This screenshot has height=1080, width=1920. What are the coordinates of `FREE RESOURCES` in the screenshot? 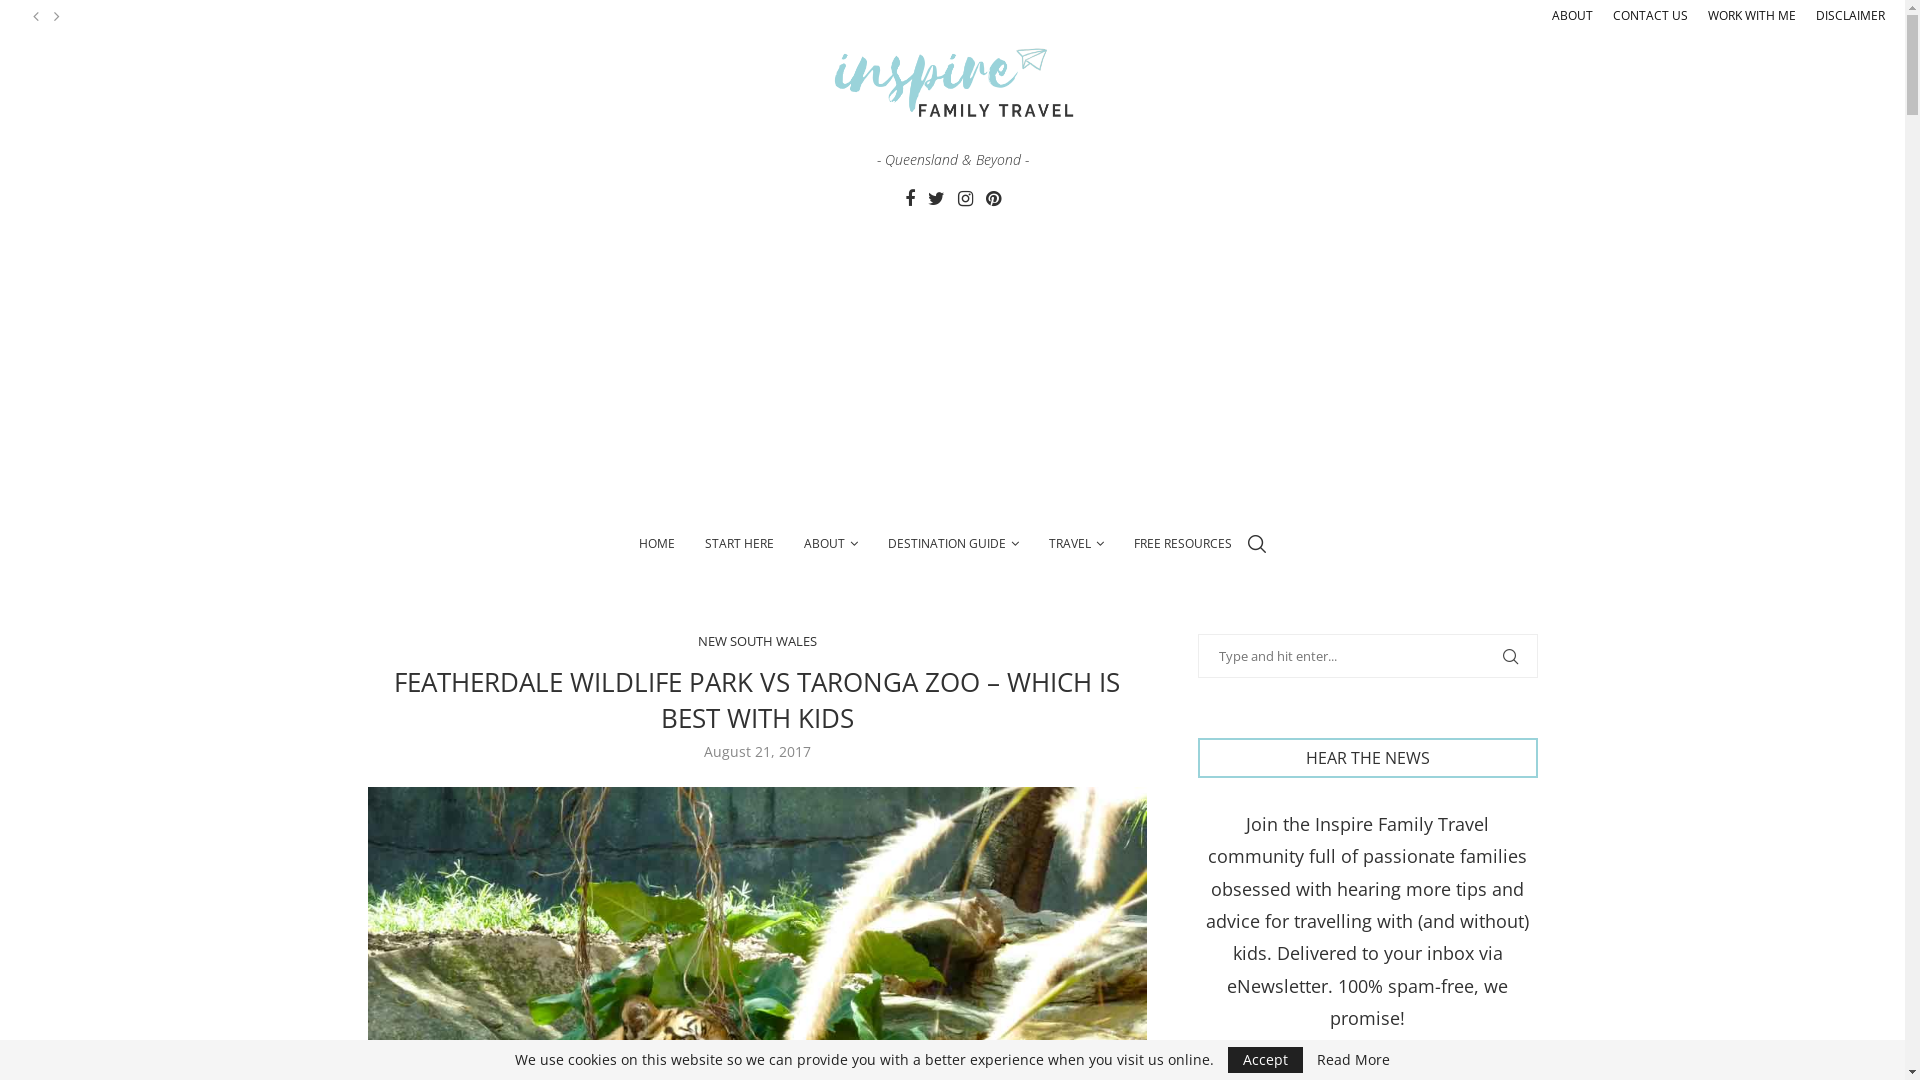 It's located at (1183, 544).